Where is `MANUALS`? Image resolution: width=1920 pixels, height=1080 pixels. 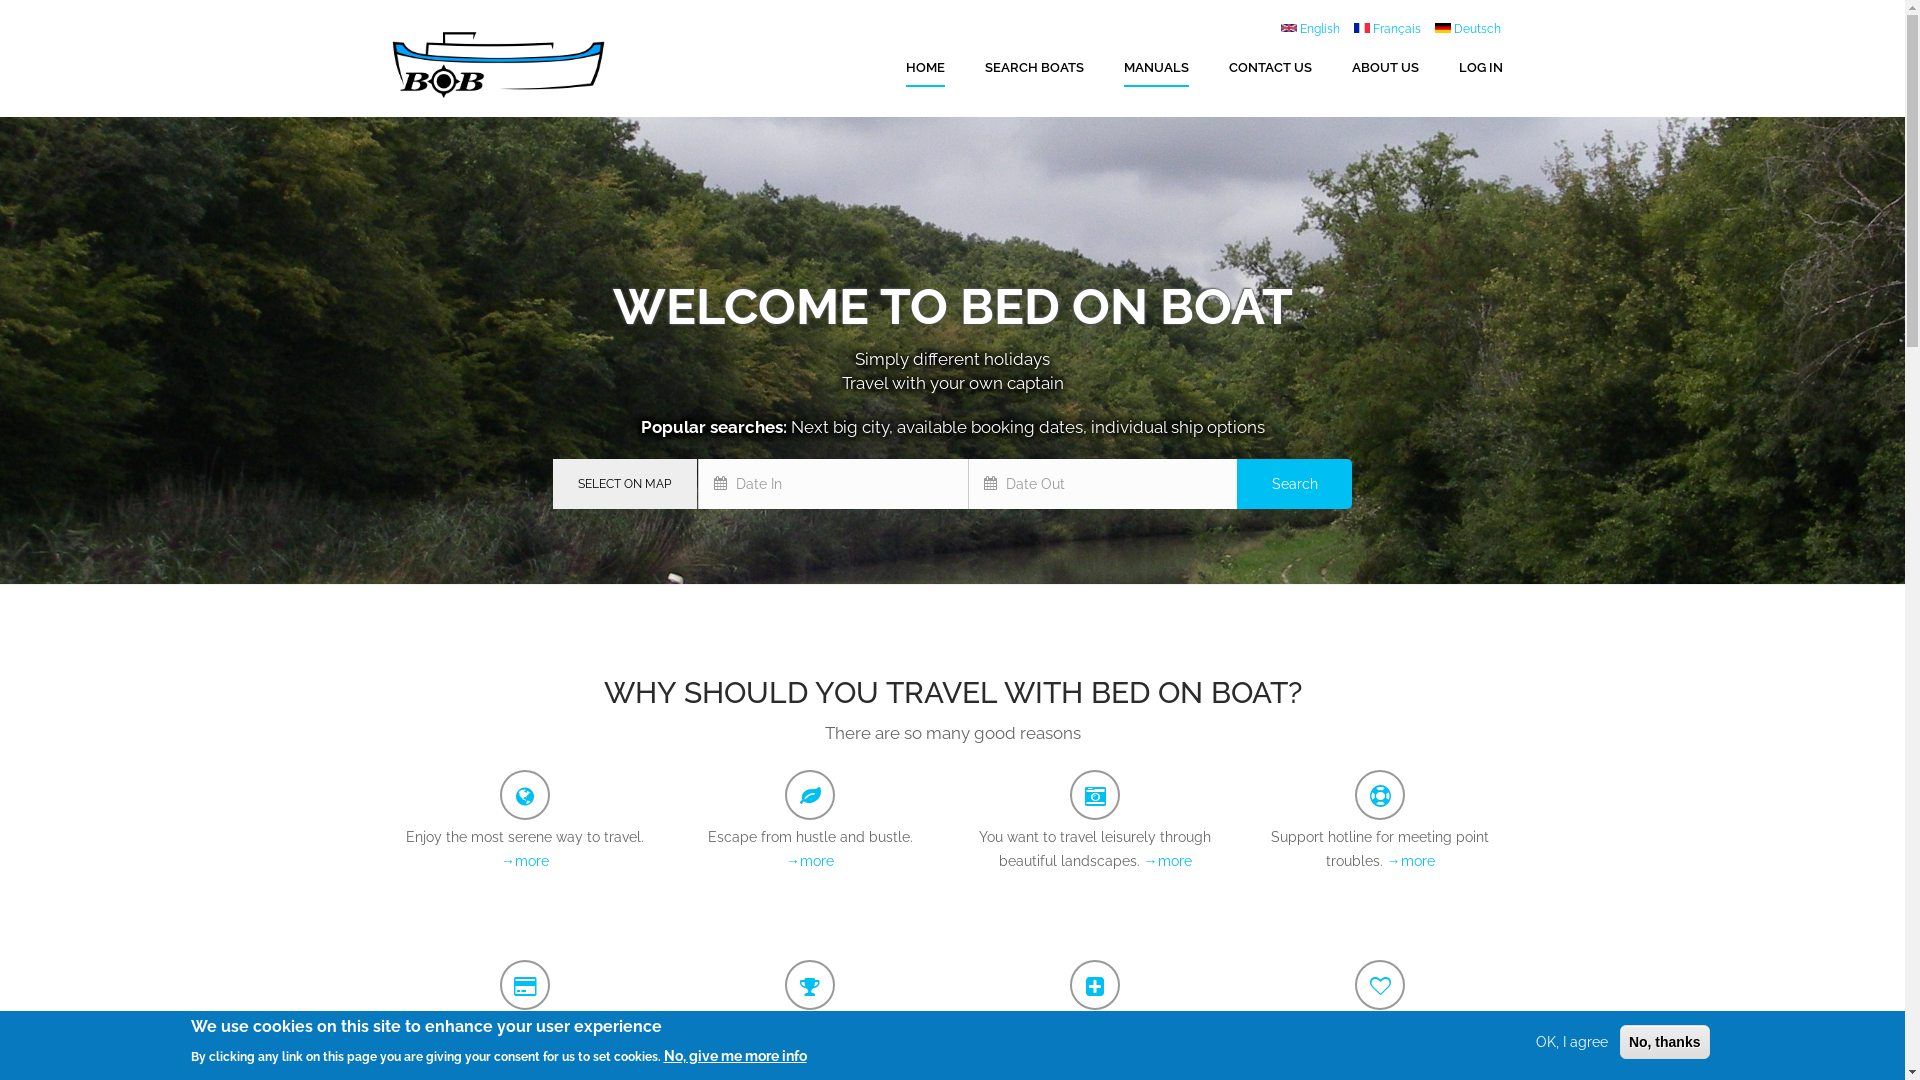
MANUALS is located at coordinates (1156, 68).